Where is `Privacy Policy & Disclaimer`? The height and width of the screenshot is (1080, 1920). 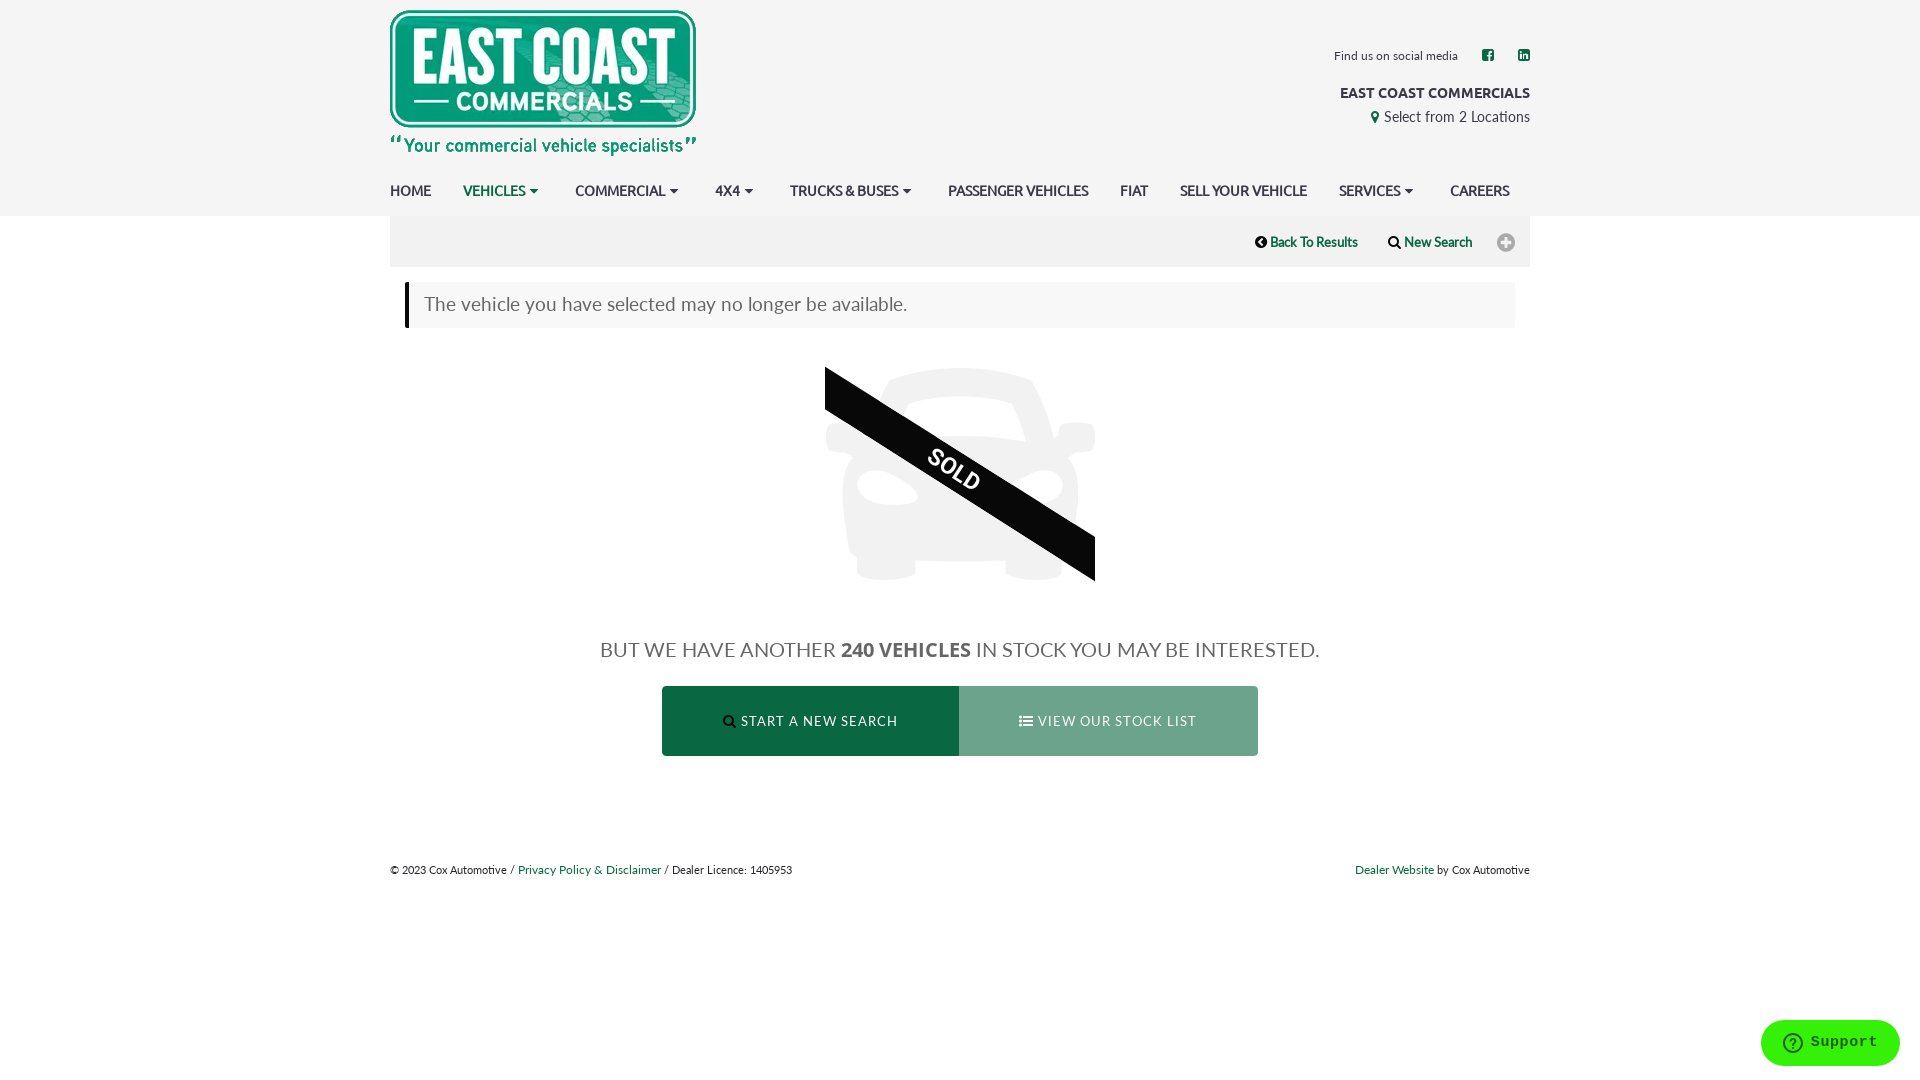 Privacy Policy & Disclaimer is located at coordinates (590, 870).